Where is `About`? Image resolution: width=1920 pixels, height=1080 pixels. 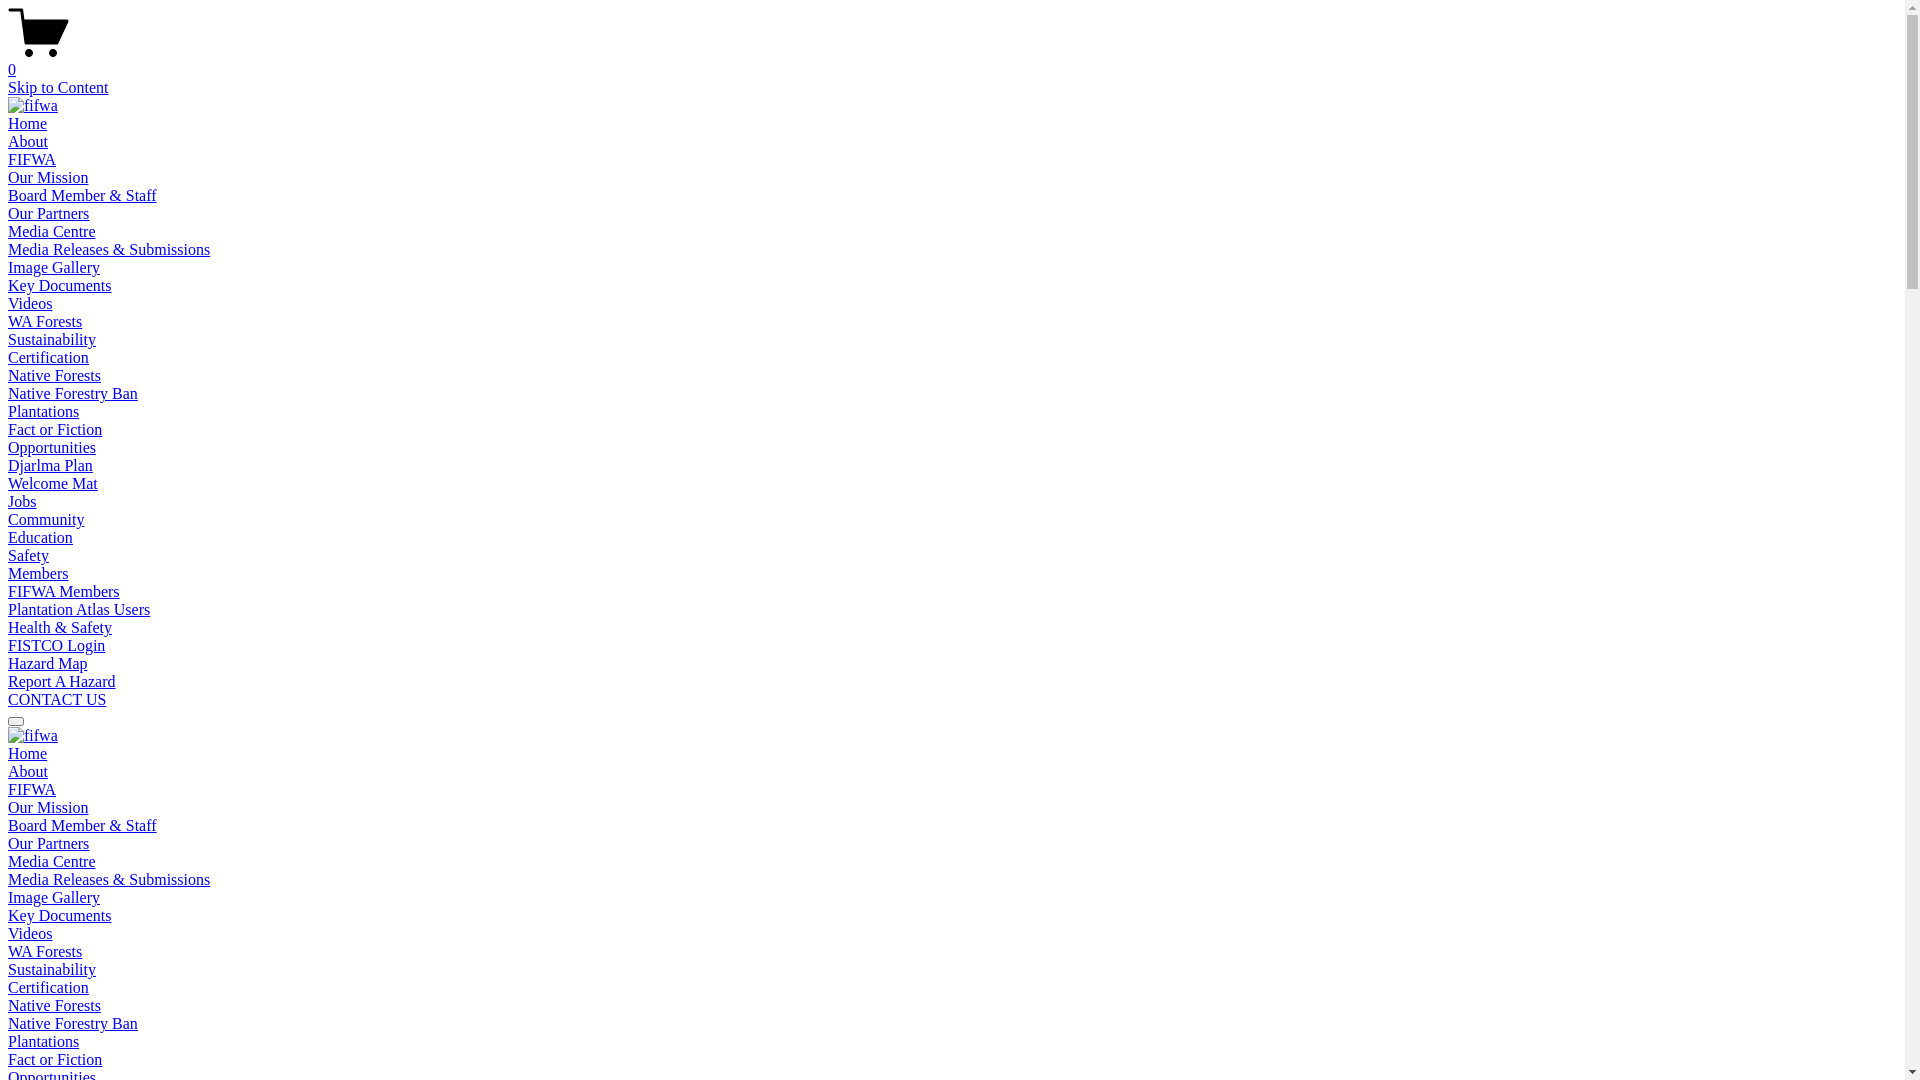
About is located at coordinates (28, 772).